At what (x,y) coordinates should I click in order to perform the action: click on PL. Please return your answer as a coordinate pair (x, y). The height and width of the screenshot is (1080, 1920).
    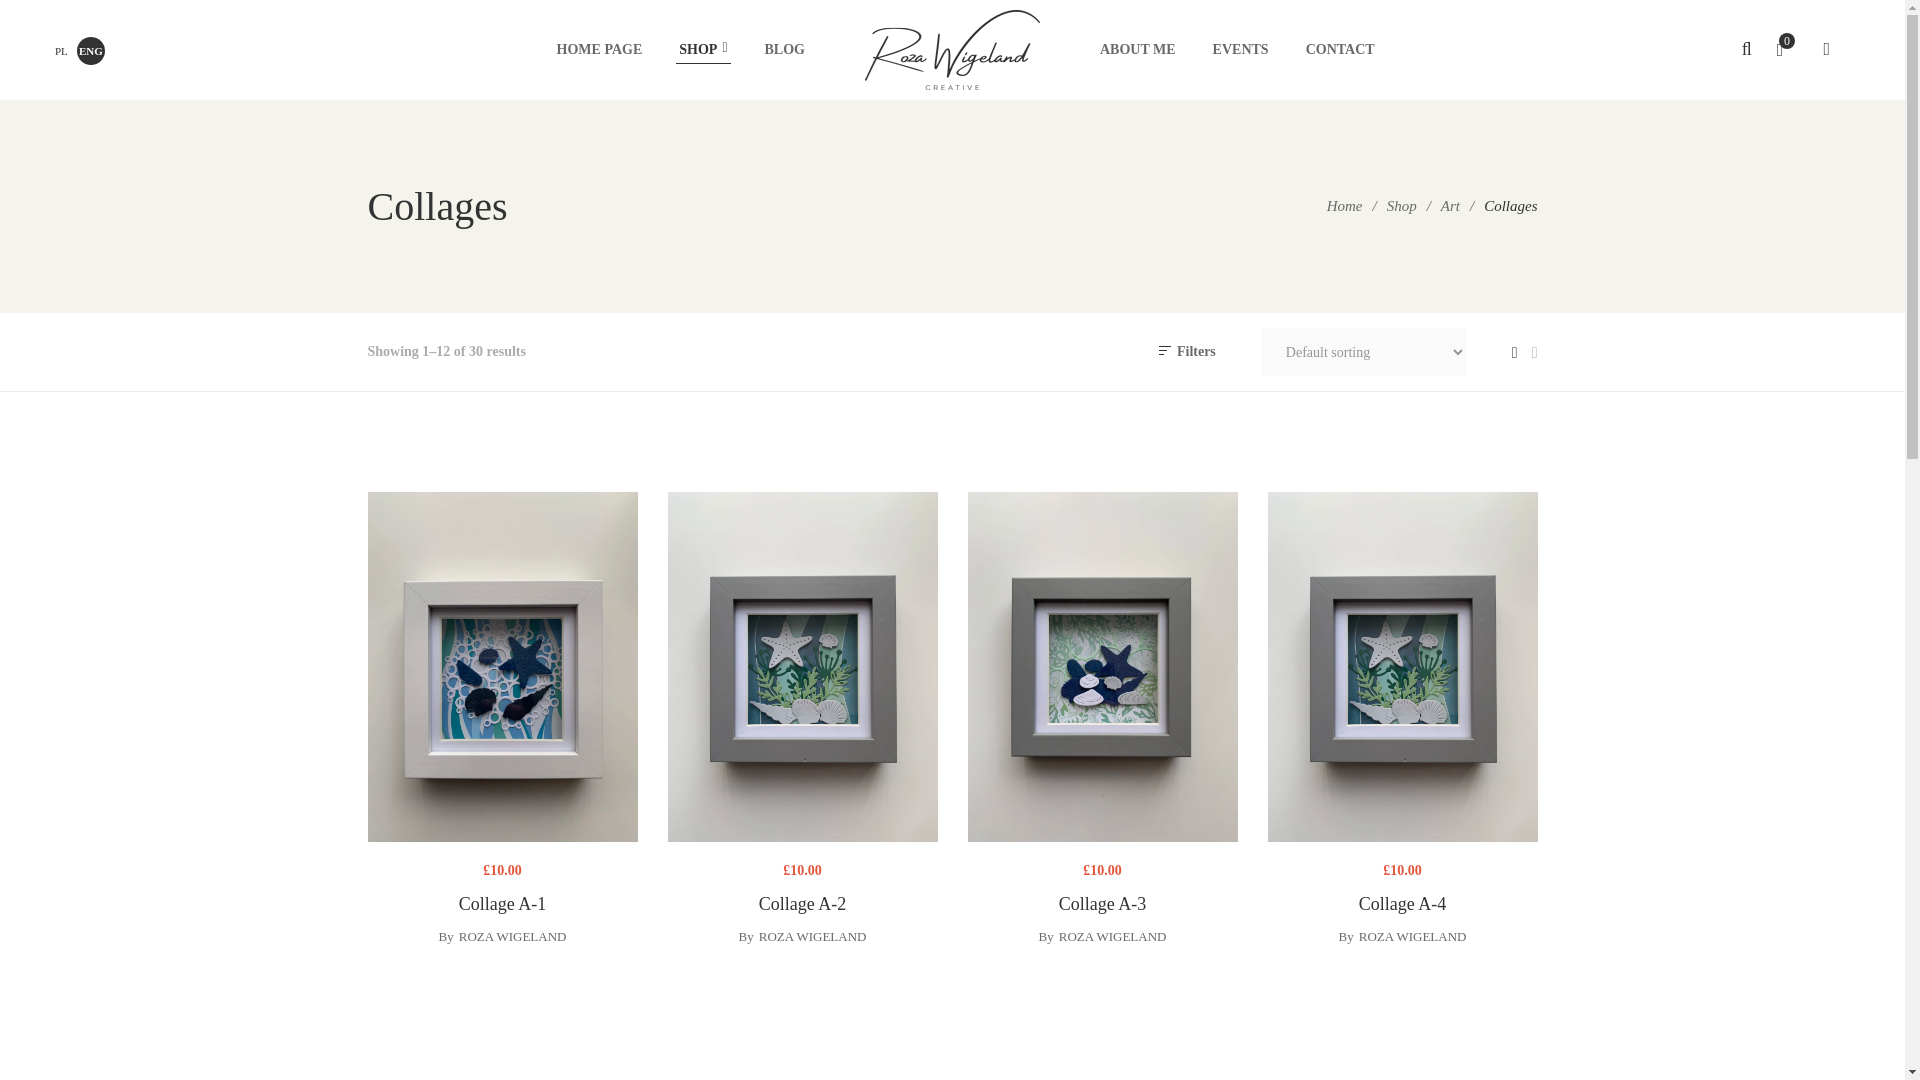
    Looking at the image, I should click on (61, 50).